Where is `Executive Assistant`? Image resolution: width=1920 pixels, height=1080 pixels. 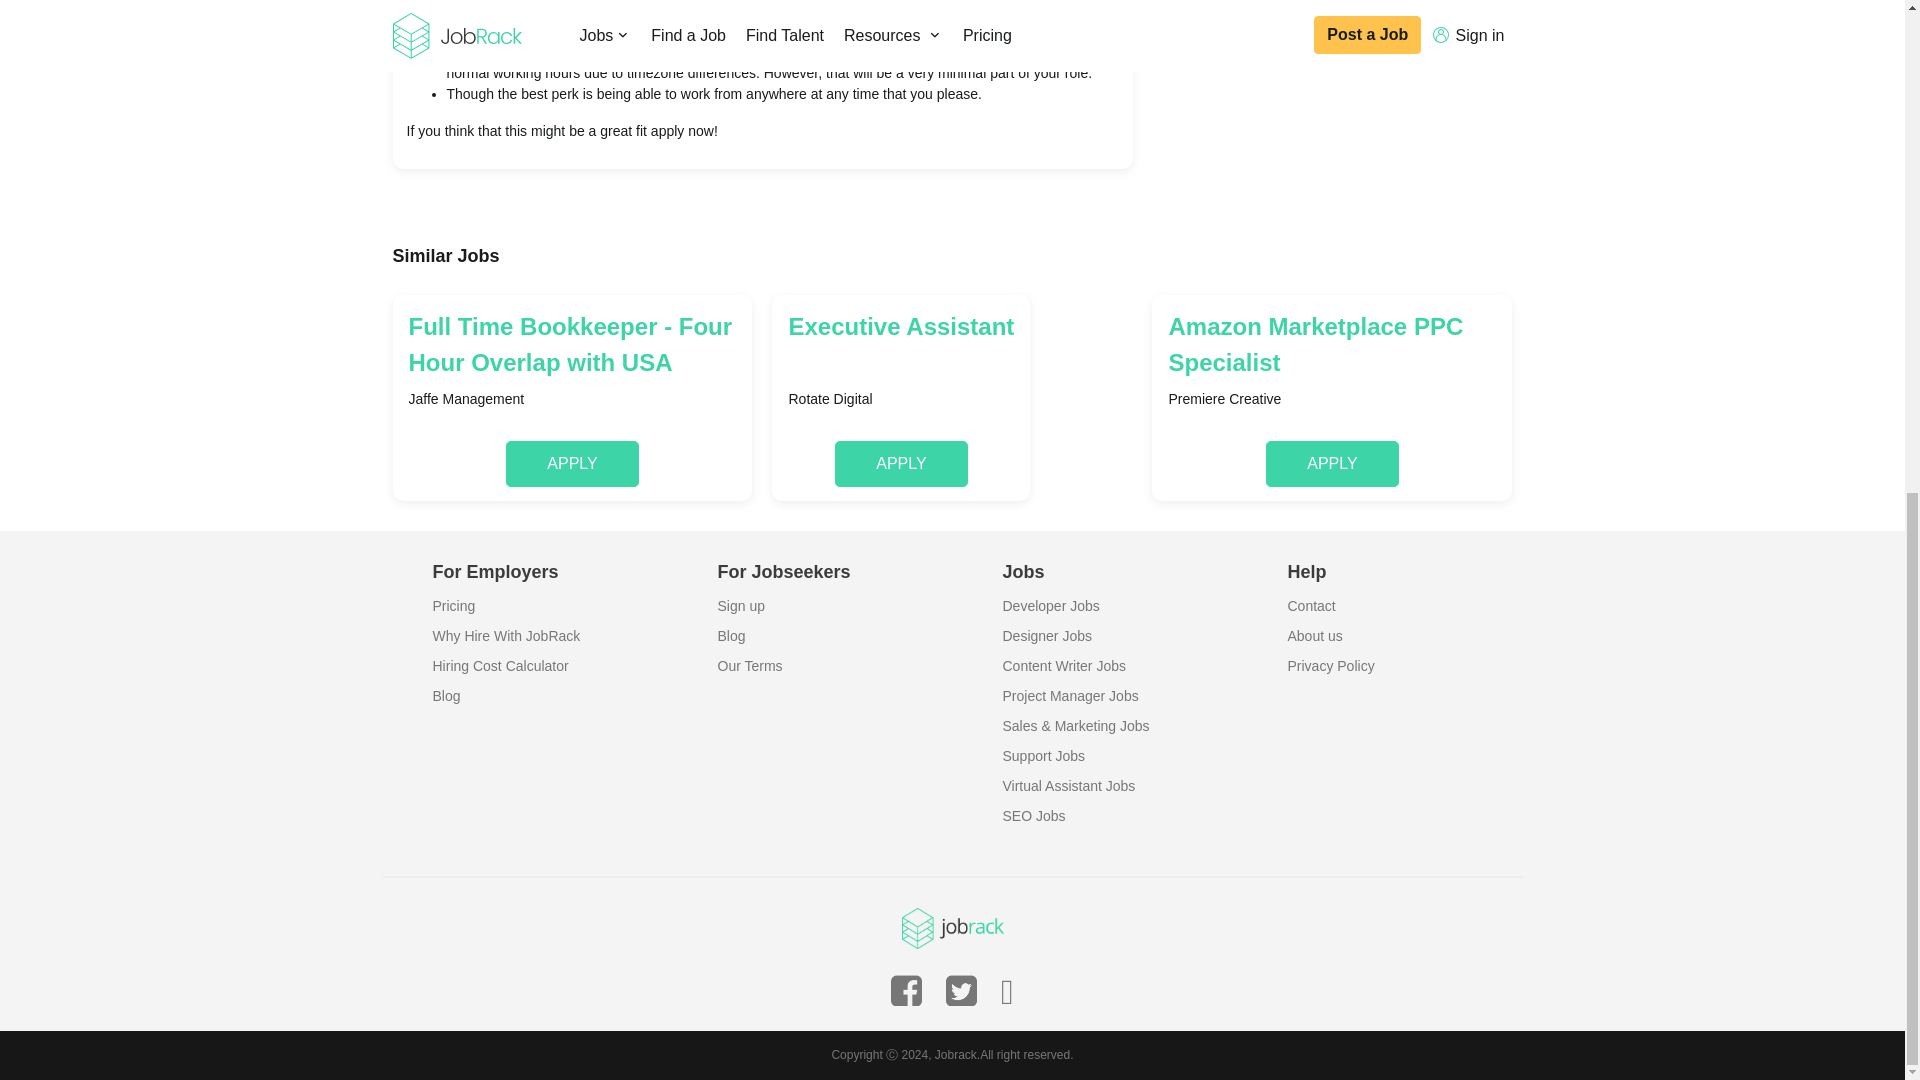 Executive Assistant is located at coordinates (900, 344).